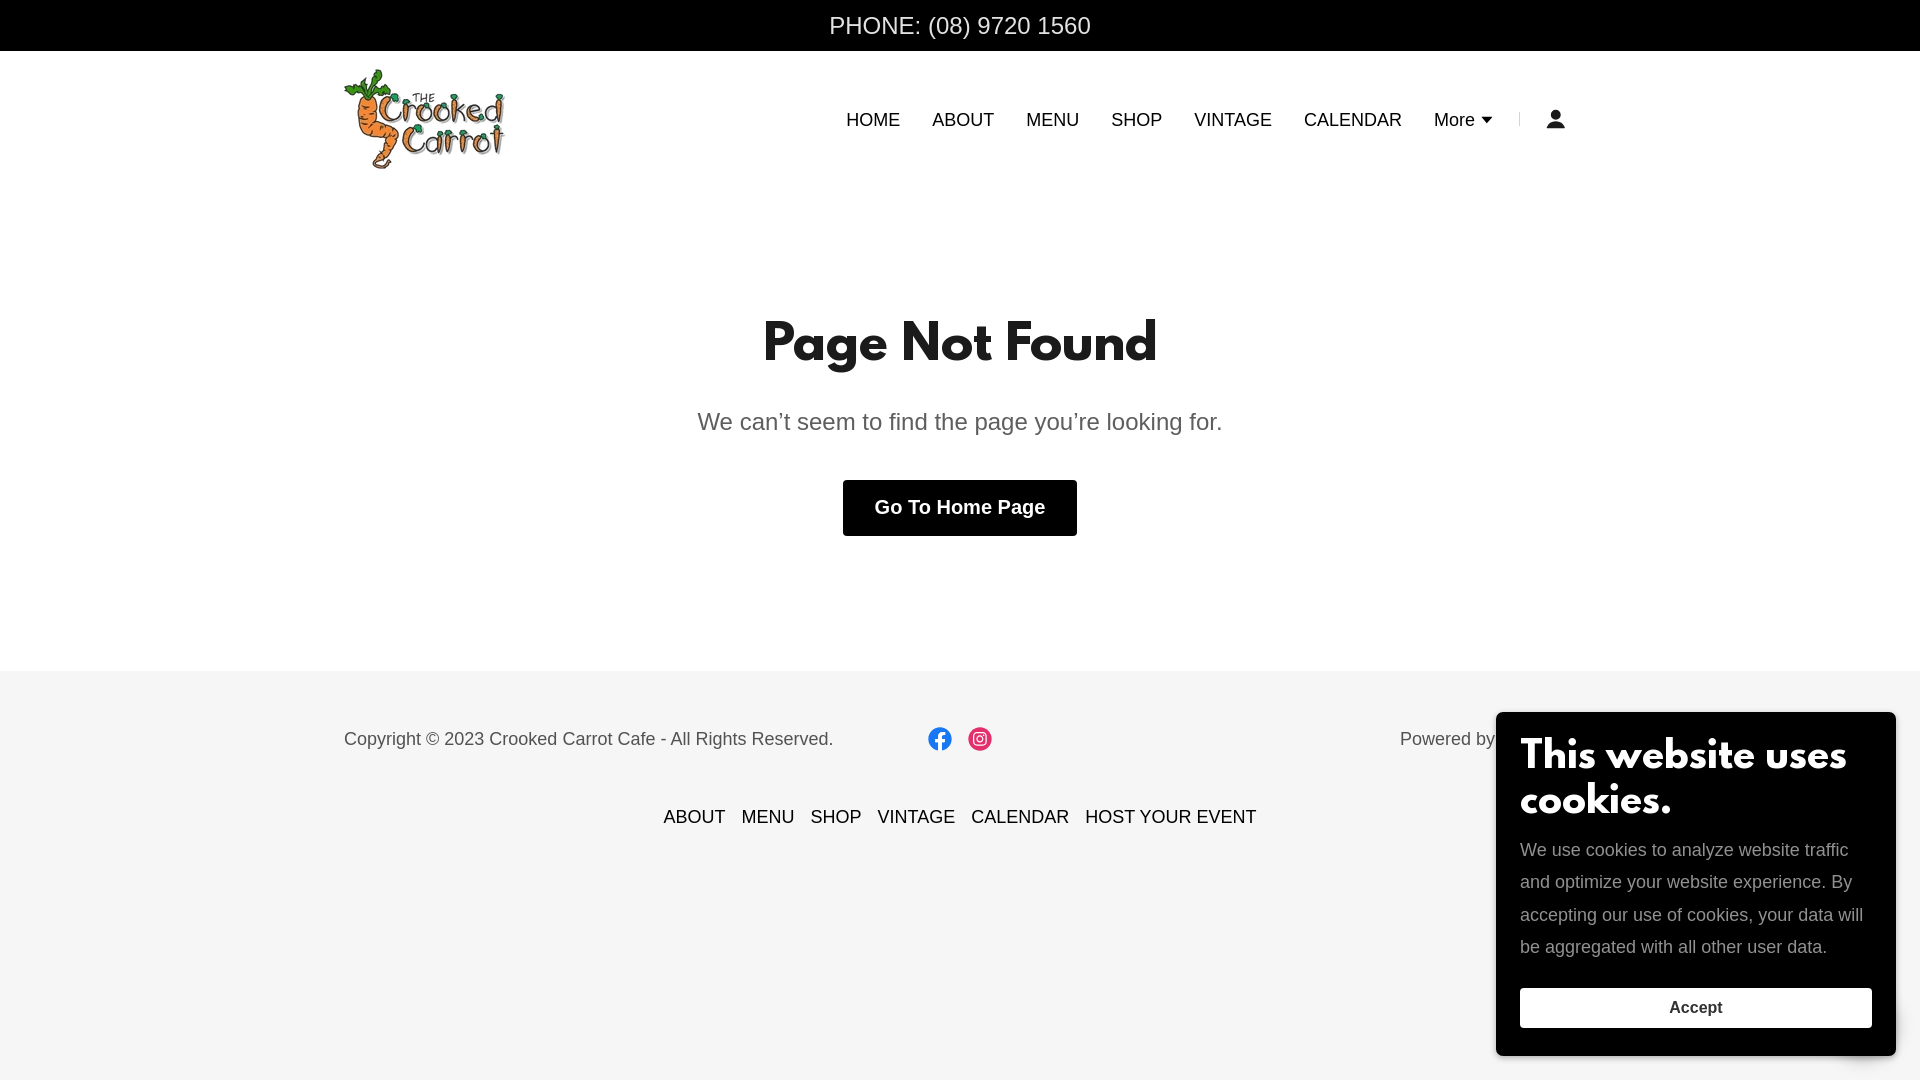 Image resolution: width=1920 pixels, height=1080 pixels. Describe the element at coordinates (425, 118) in the screenshot. I see `The Crooked Carrot Cafe` at that location.